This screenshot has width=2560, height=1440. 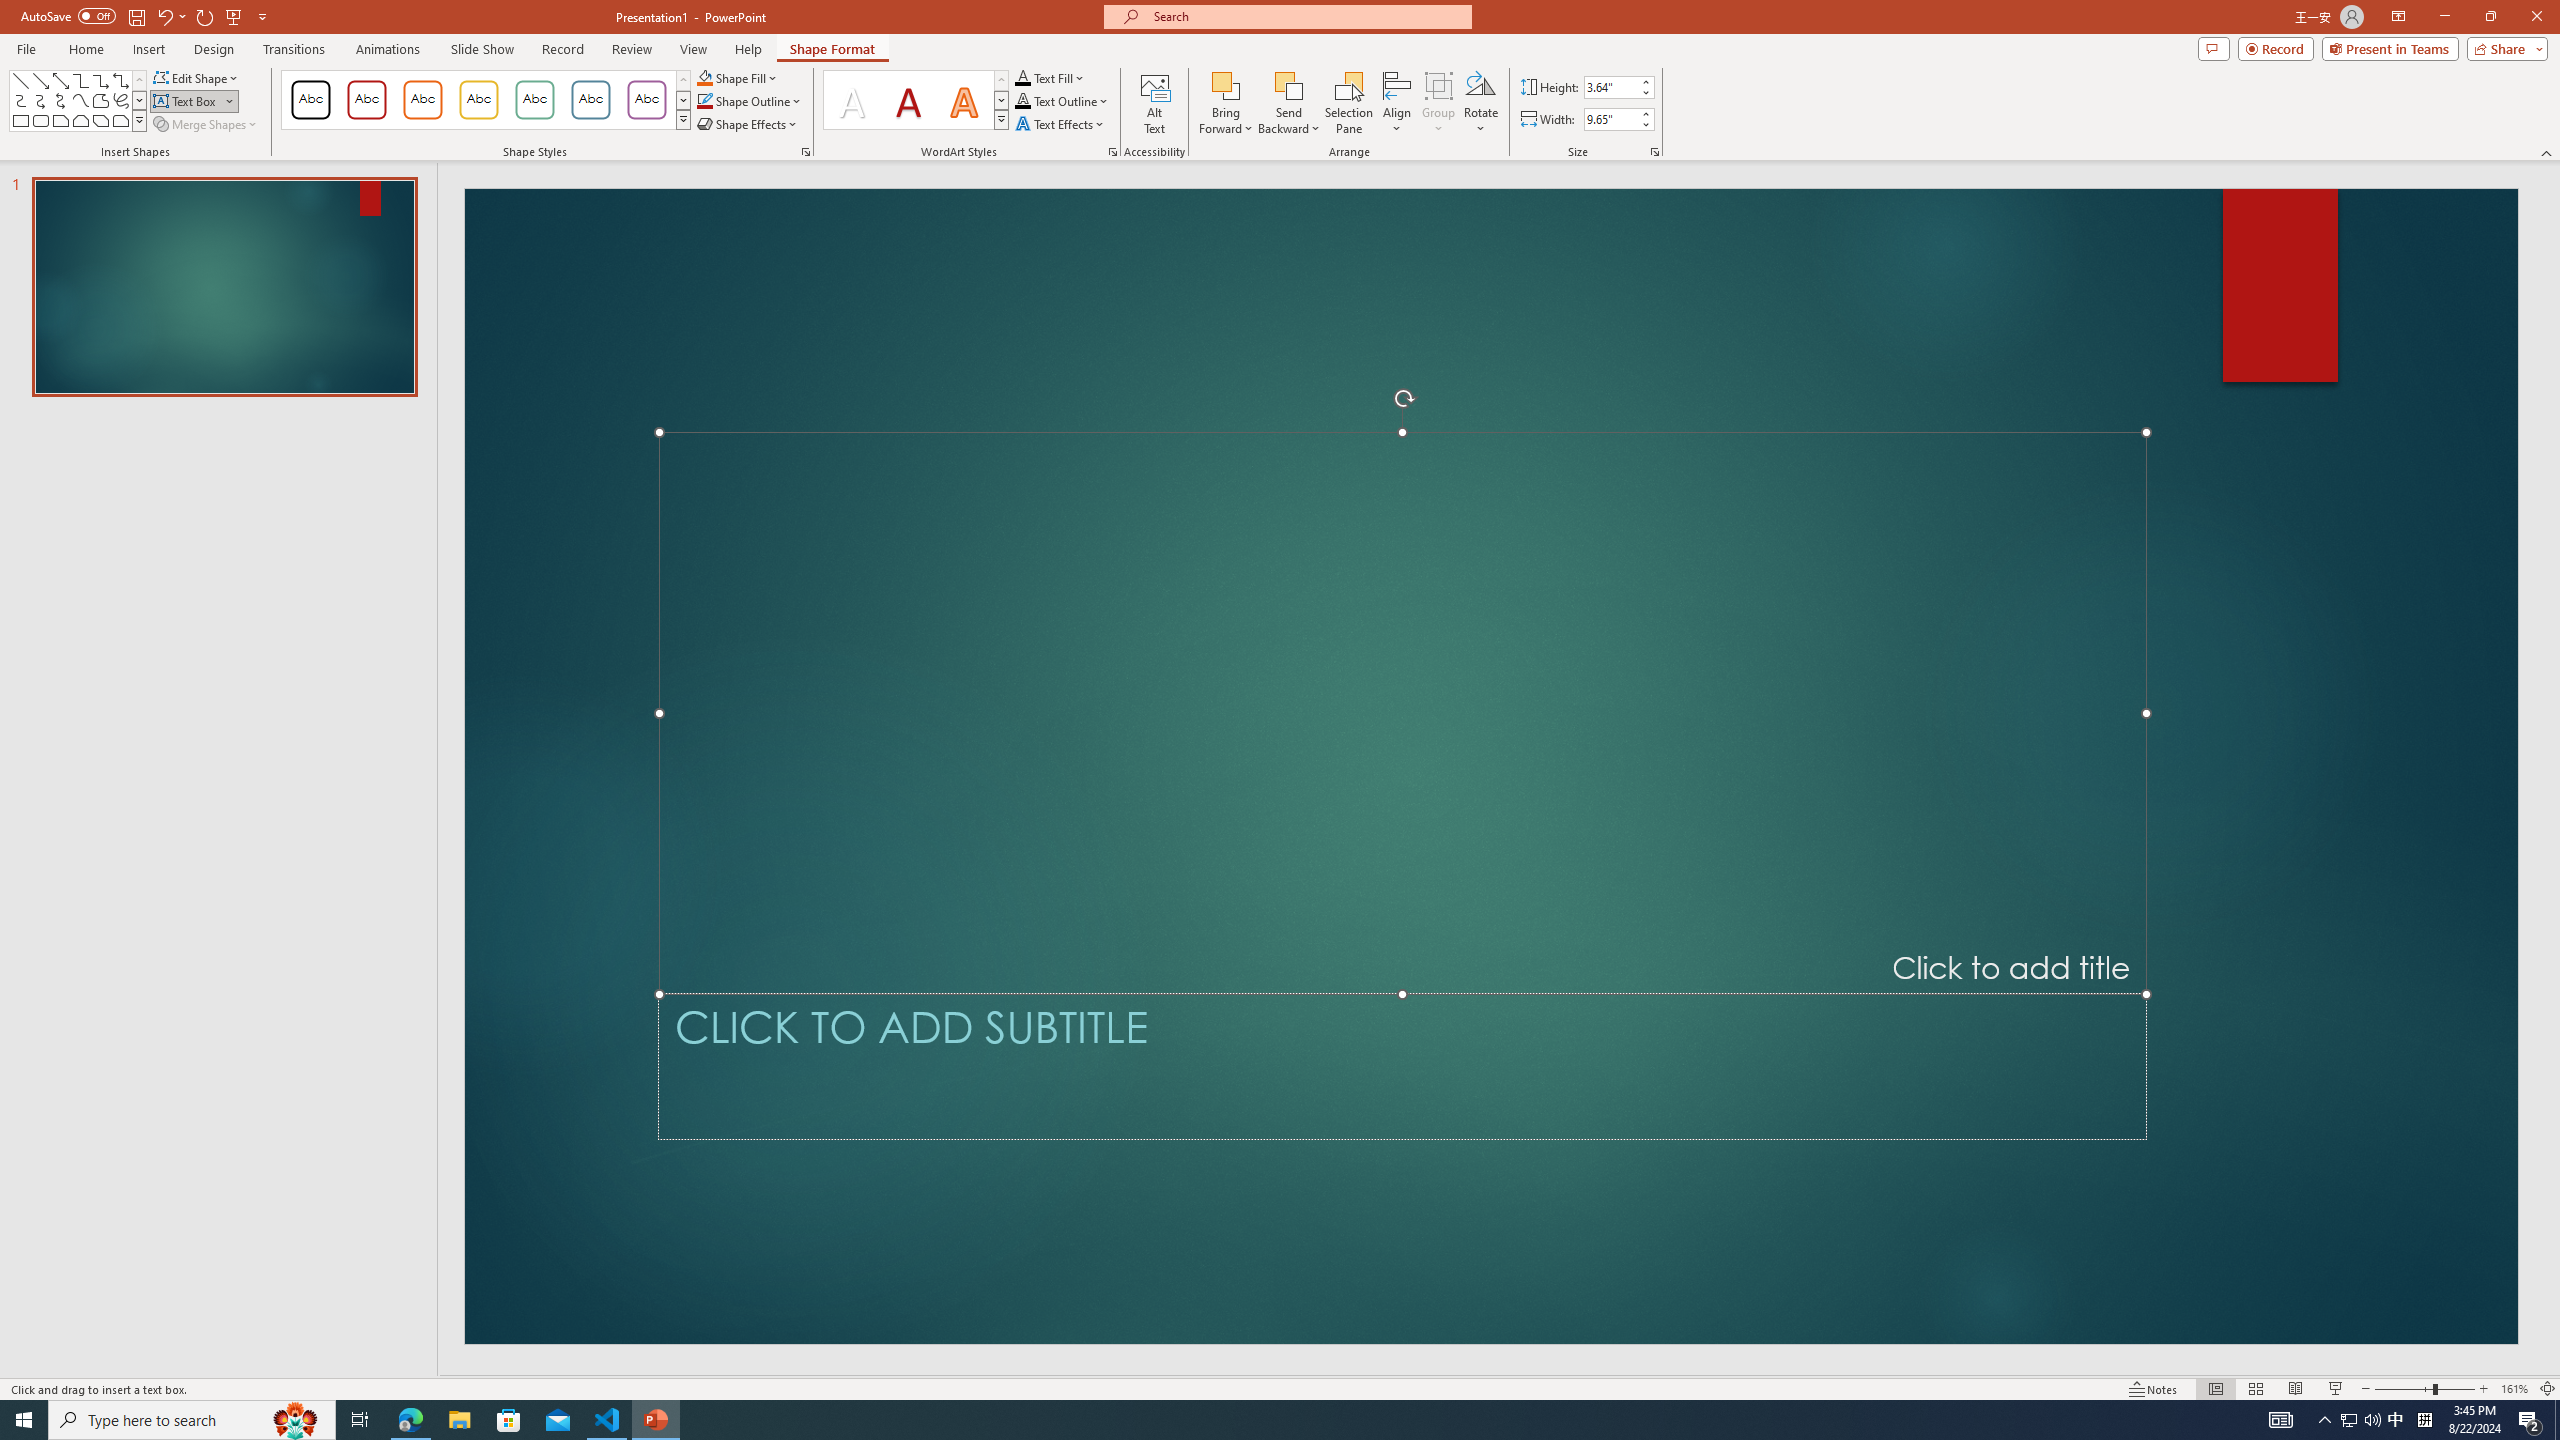 What do you see at coordinates (534, 100) in the screenshot?
I see `Colored Outline - Green, Accent 4` at bounding box center [534, 100].